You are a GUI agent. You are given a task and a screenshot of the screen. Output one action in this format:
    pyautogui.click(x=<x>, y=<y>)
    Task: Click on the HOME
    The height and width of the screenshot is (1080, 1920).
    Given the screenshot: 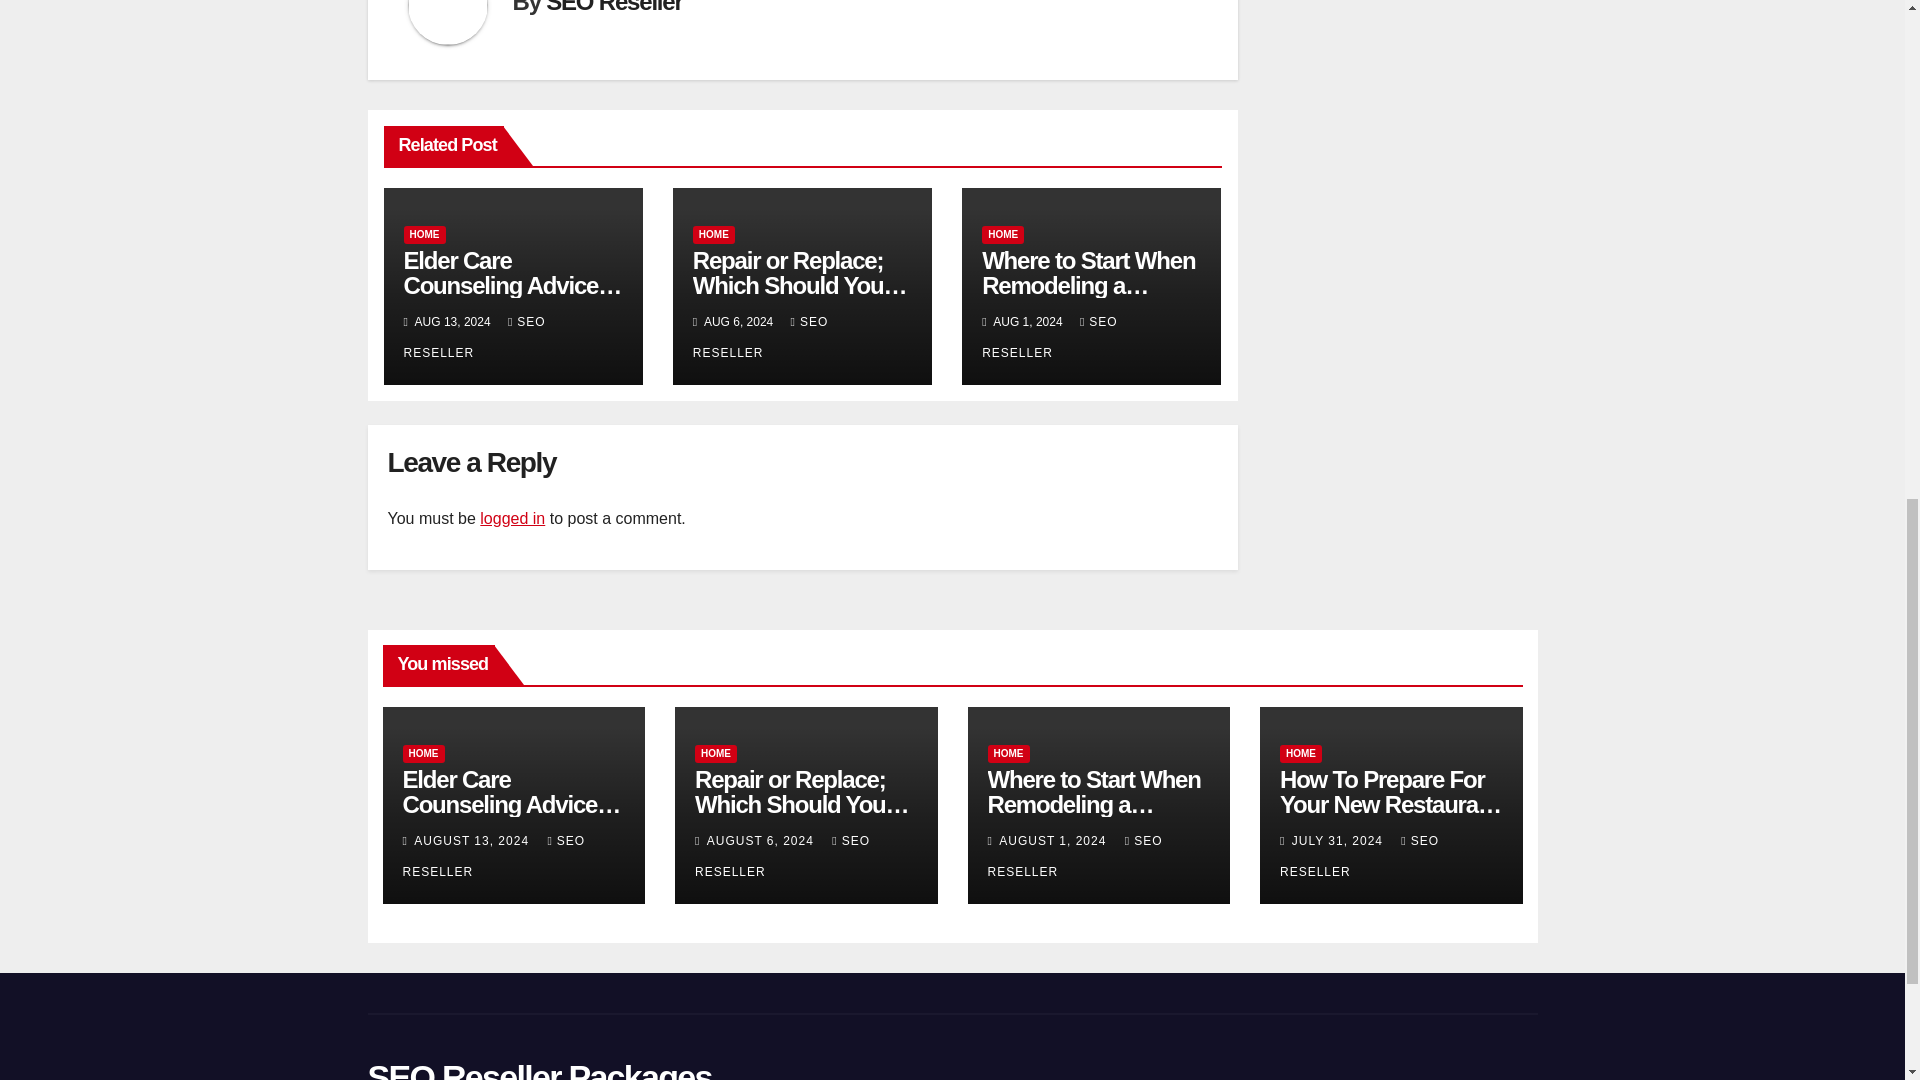 What is the action you would take?
    pyautogui.click(x=422, y=754)
    